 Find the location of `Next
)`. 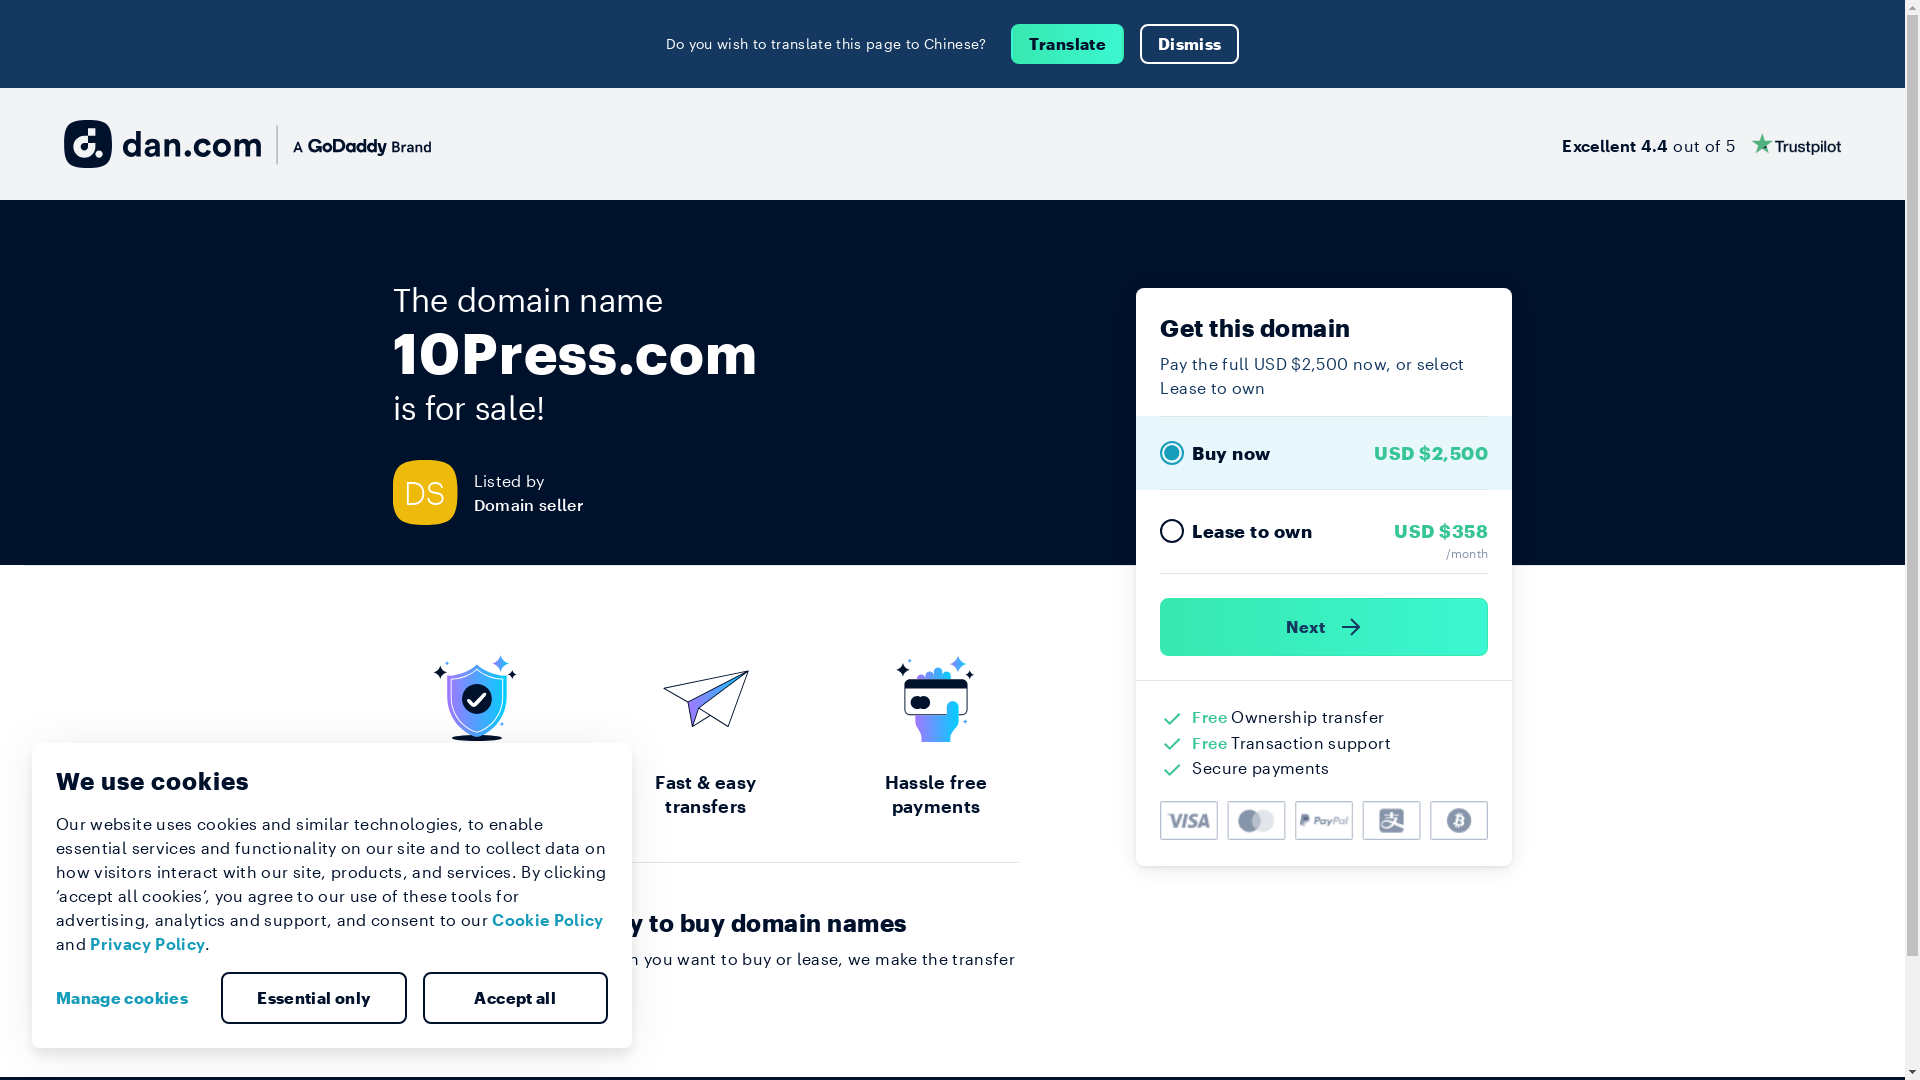

Next
) is located at coordinates (1324, 627).